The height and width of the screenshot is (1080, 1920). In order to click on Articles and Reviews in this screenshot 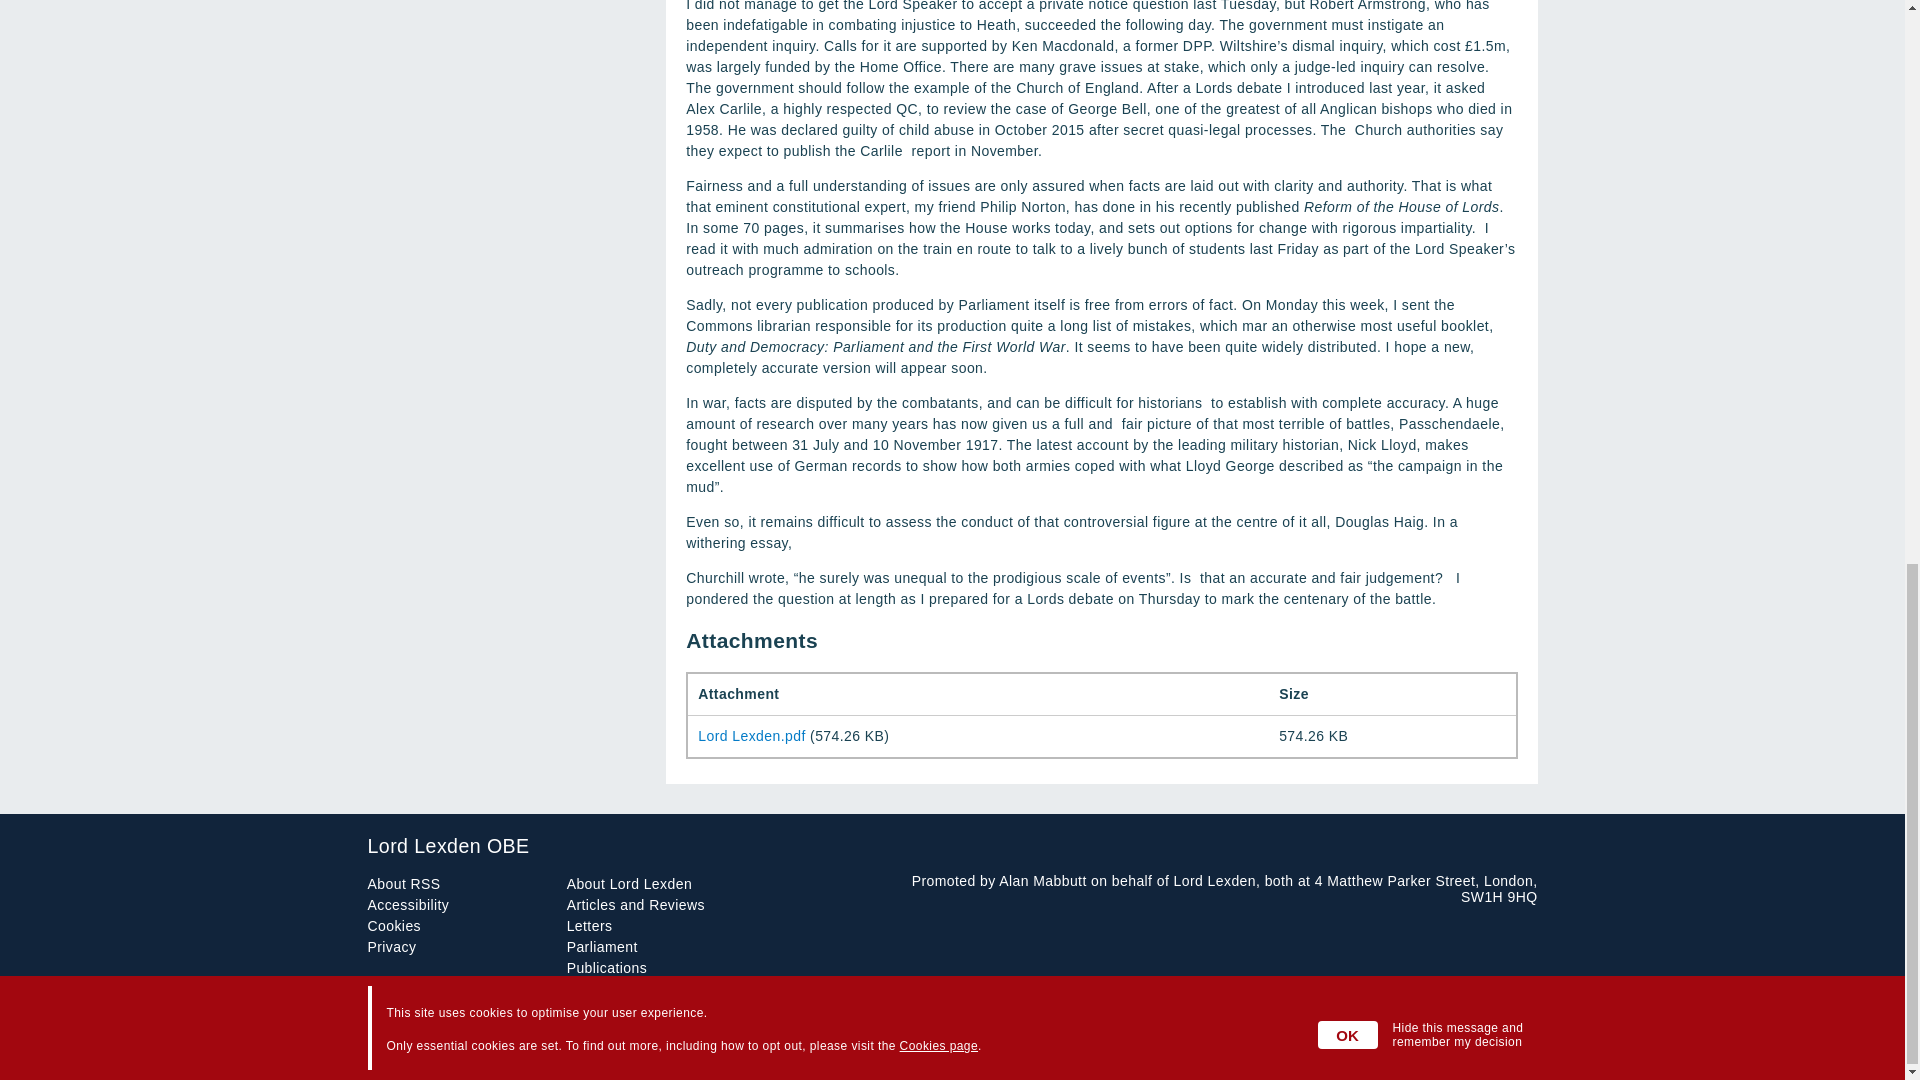, I will do `click(635, 904)`.